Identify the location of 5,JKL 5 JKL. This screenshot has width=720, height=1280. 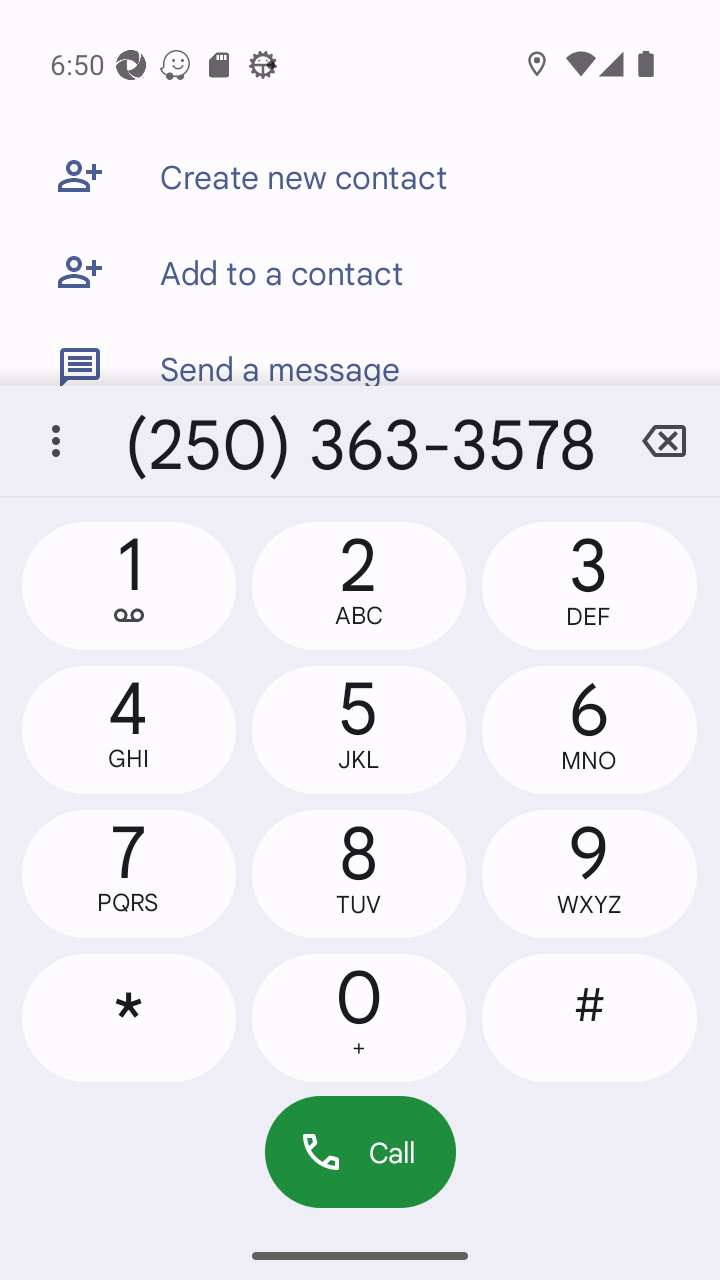
(358, 729).